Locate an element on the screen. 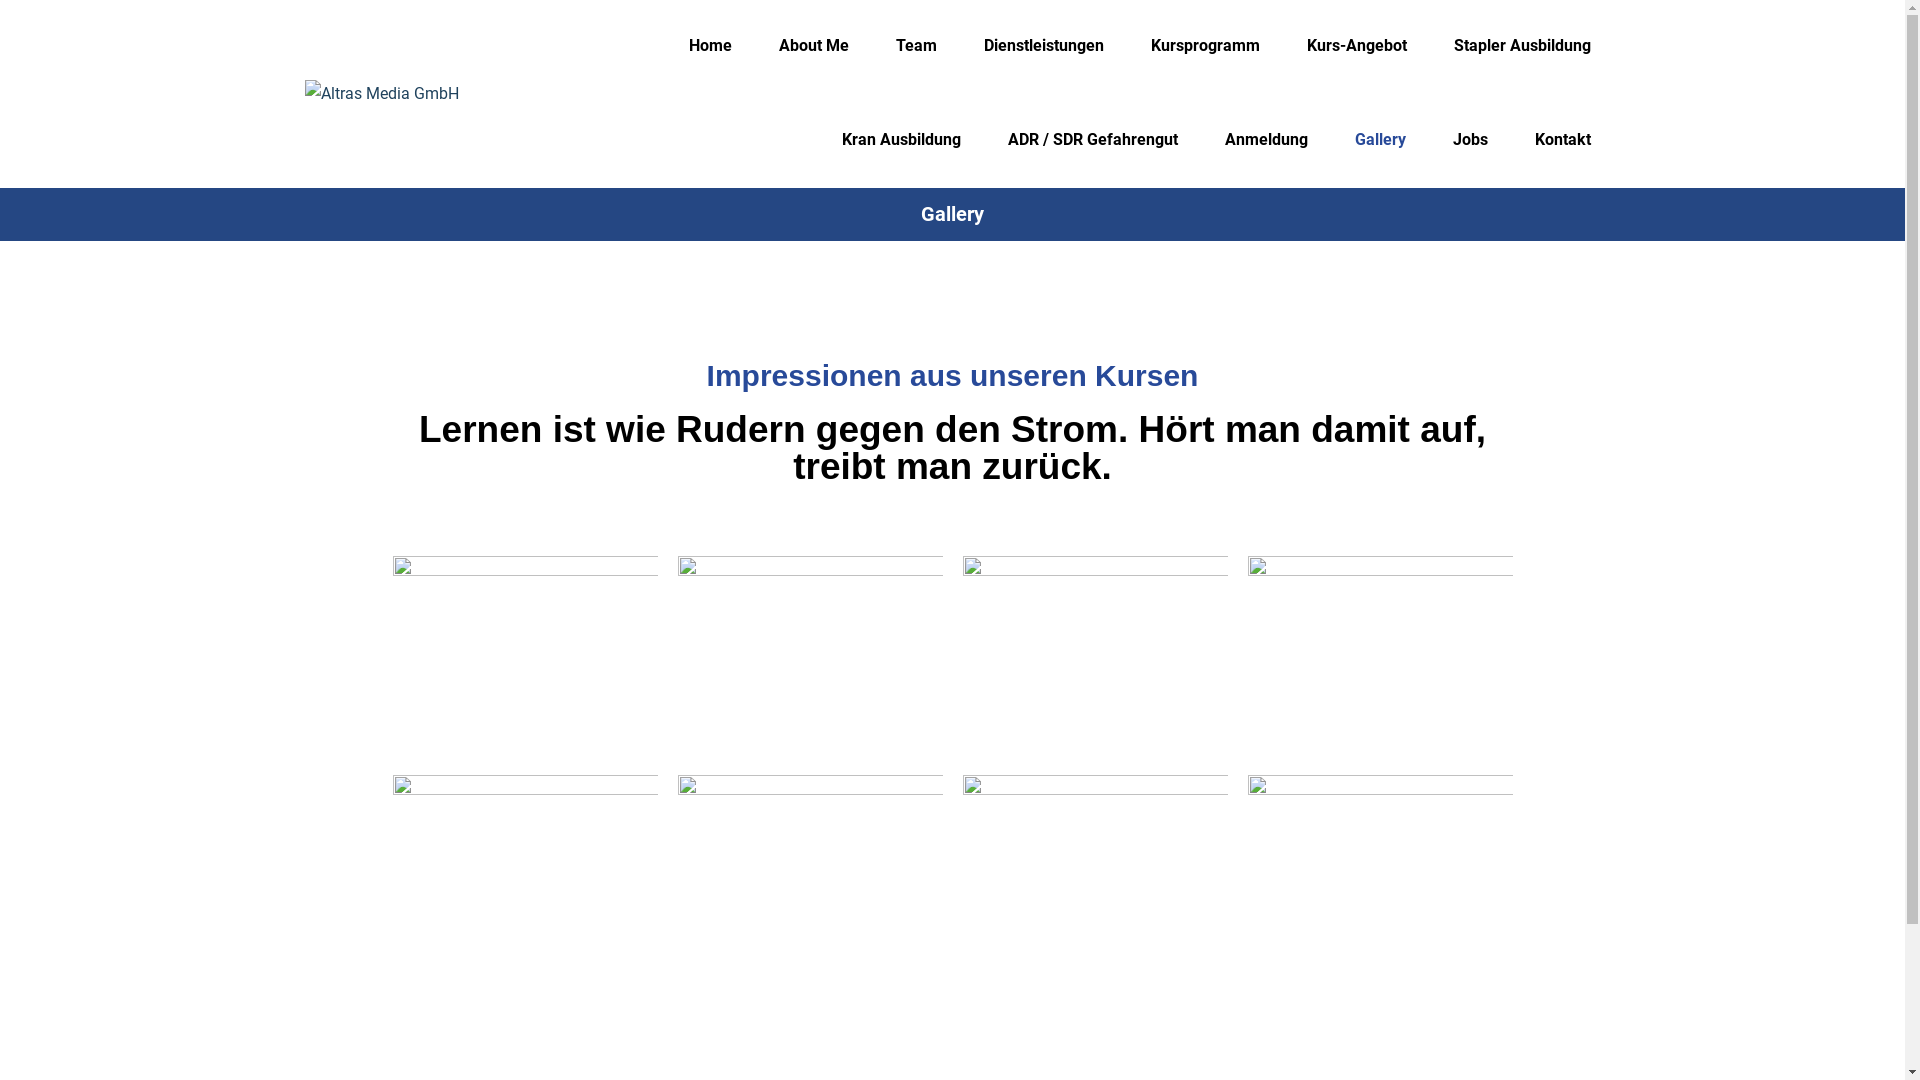  Kran Ausbildung is located at coordinates (902, 140).